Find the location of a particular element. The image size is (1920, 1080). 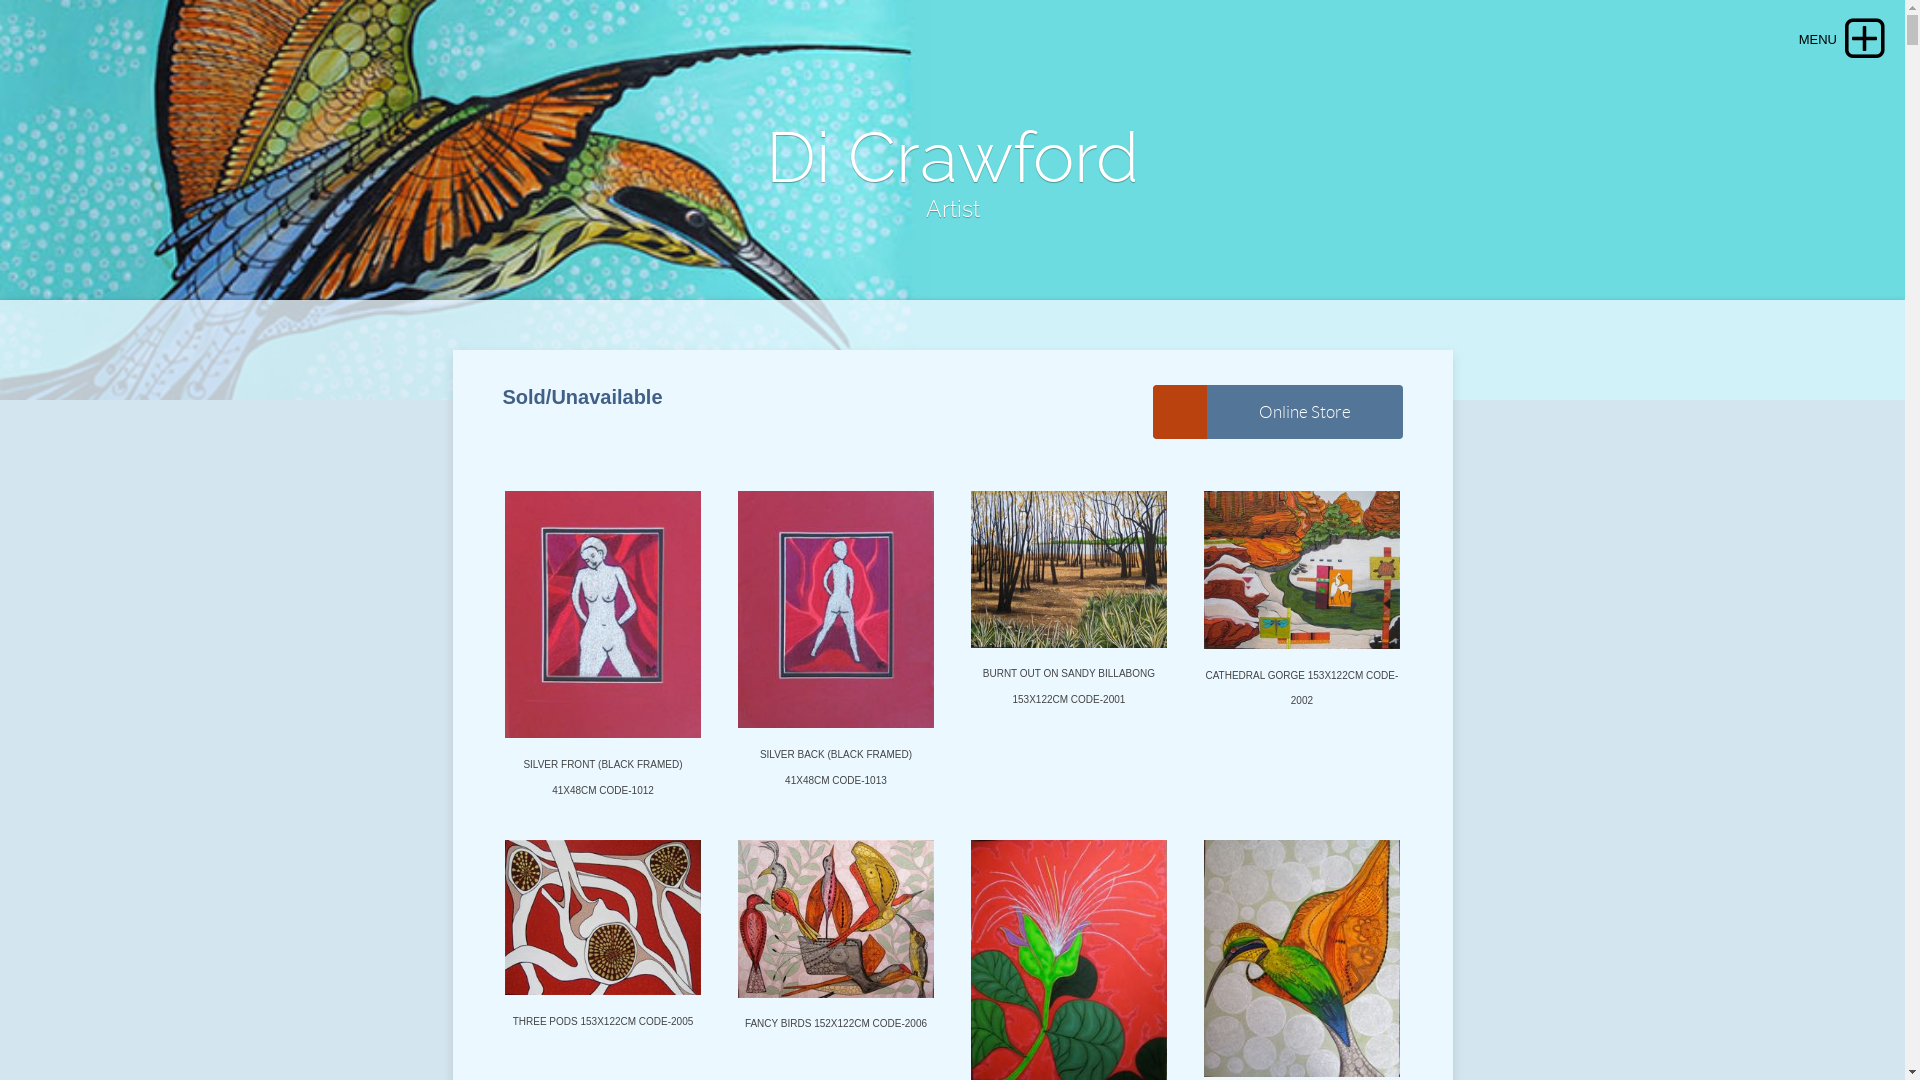

Burnt Out on Sandy Billabong 153x122cm Code-2001 is located at coordinates (1069, 576).